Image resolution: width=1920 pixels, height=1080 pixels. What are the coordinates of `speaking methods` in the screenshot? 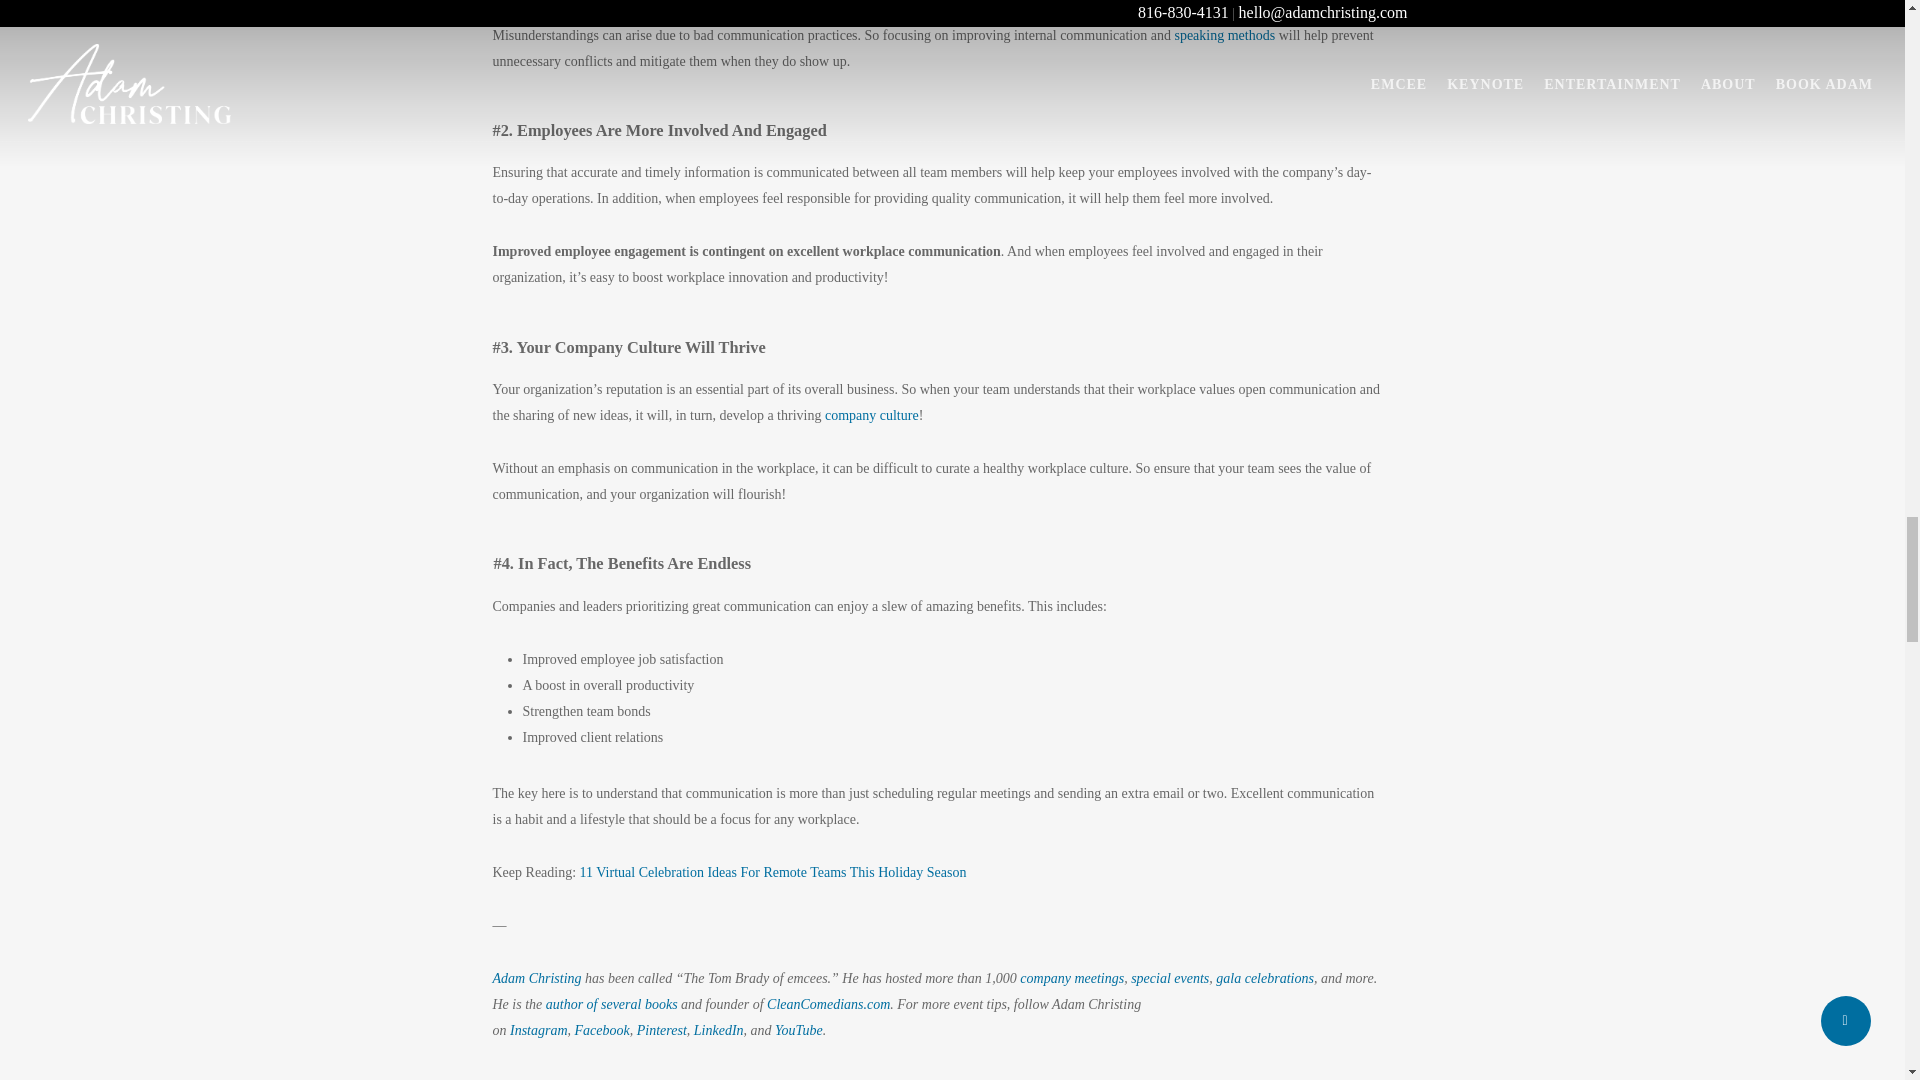 It's located at (1224, 36).